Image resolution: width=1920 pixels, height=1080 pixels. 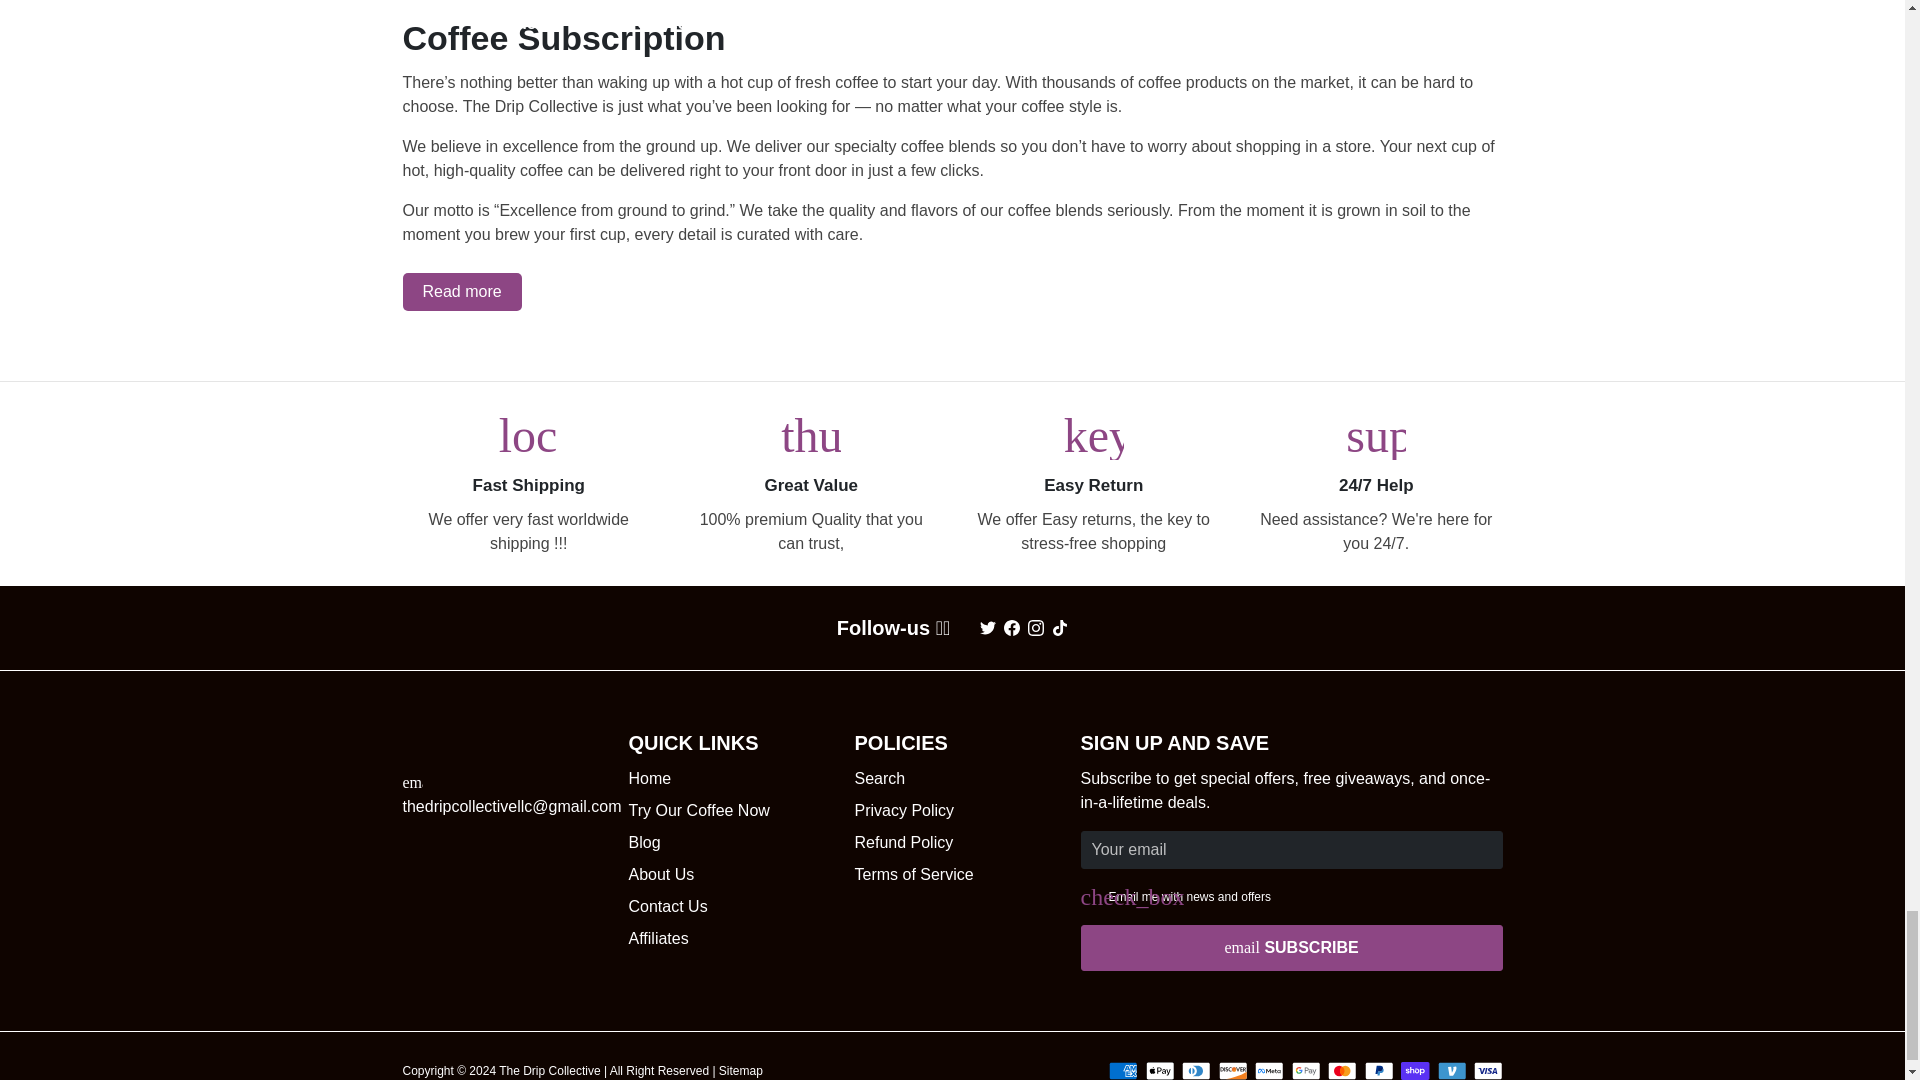 What do you see at coordinates (1232, 1070) in the screenshot?
I see `Discover` at bounding box center [1232, 1070].